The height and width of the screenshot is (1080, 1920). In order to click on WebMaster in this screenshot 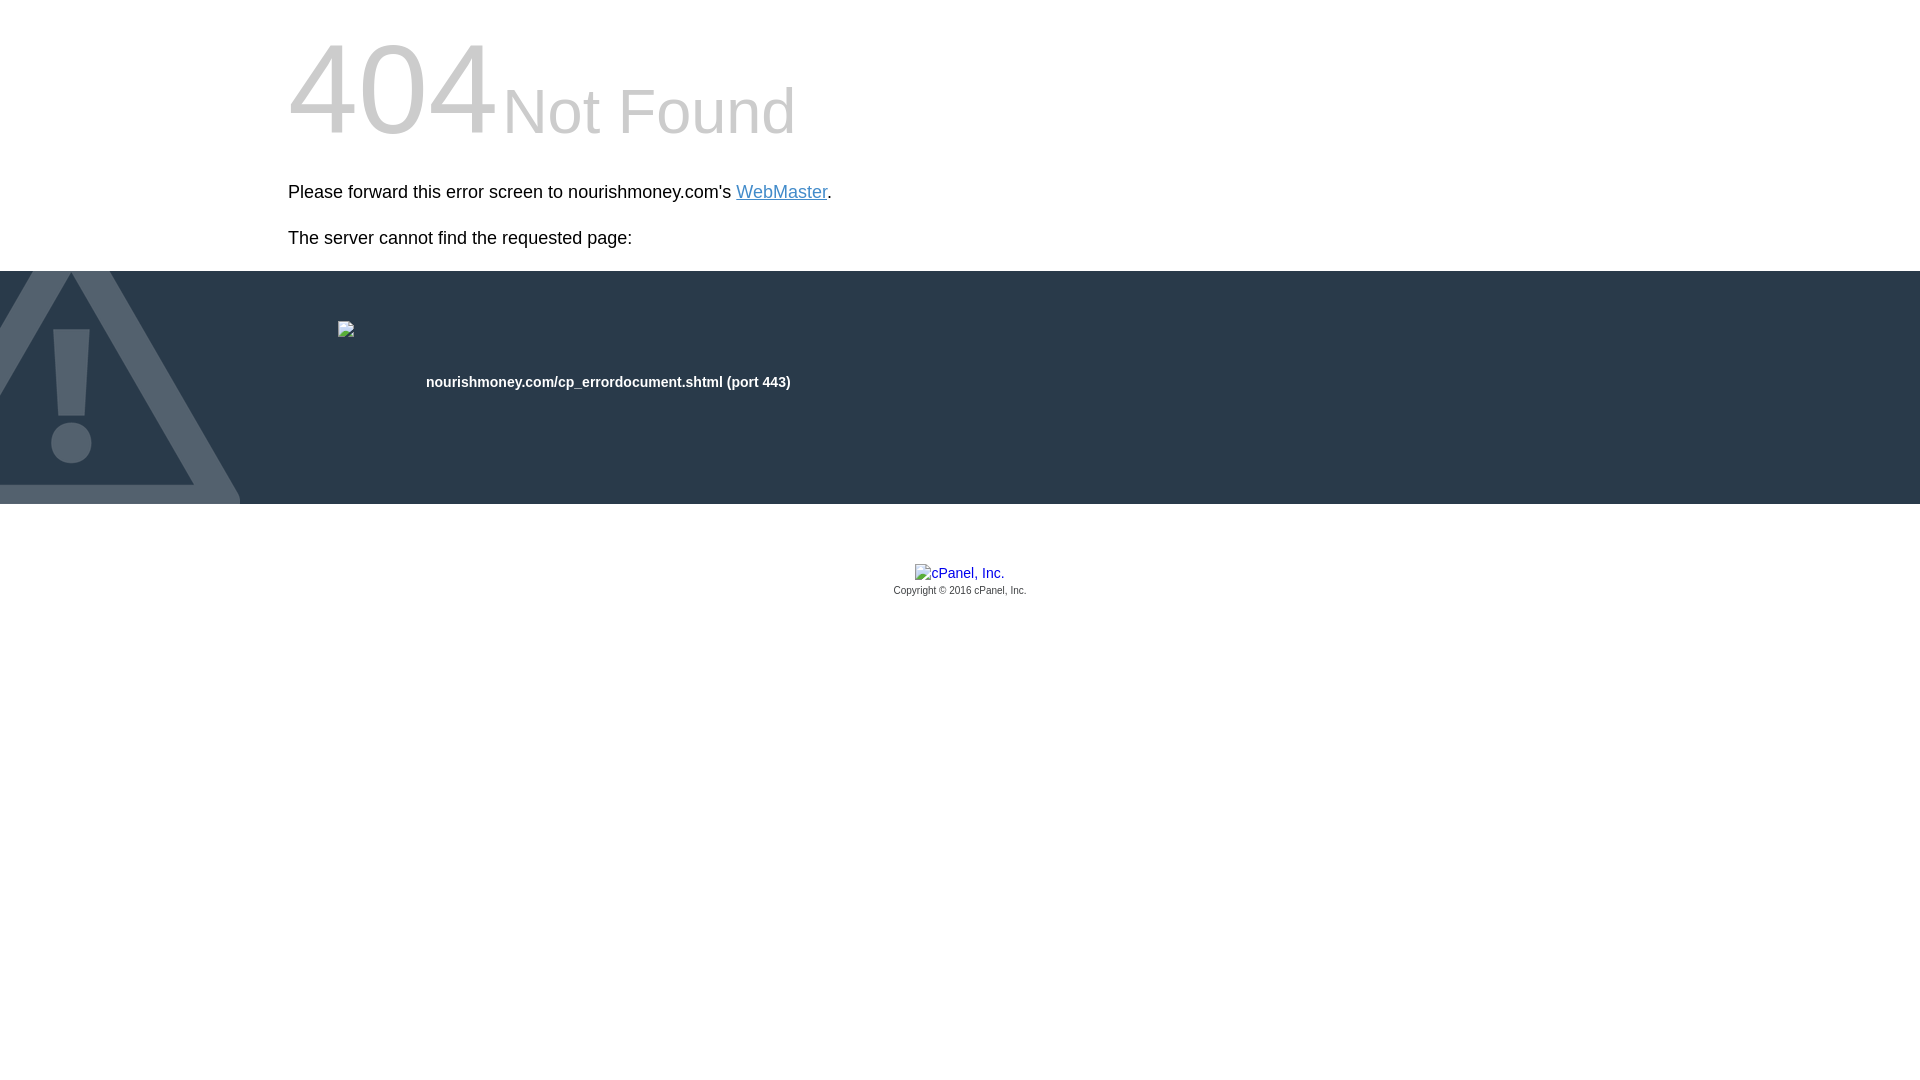, I will do `click(781, 192)`.